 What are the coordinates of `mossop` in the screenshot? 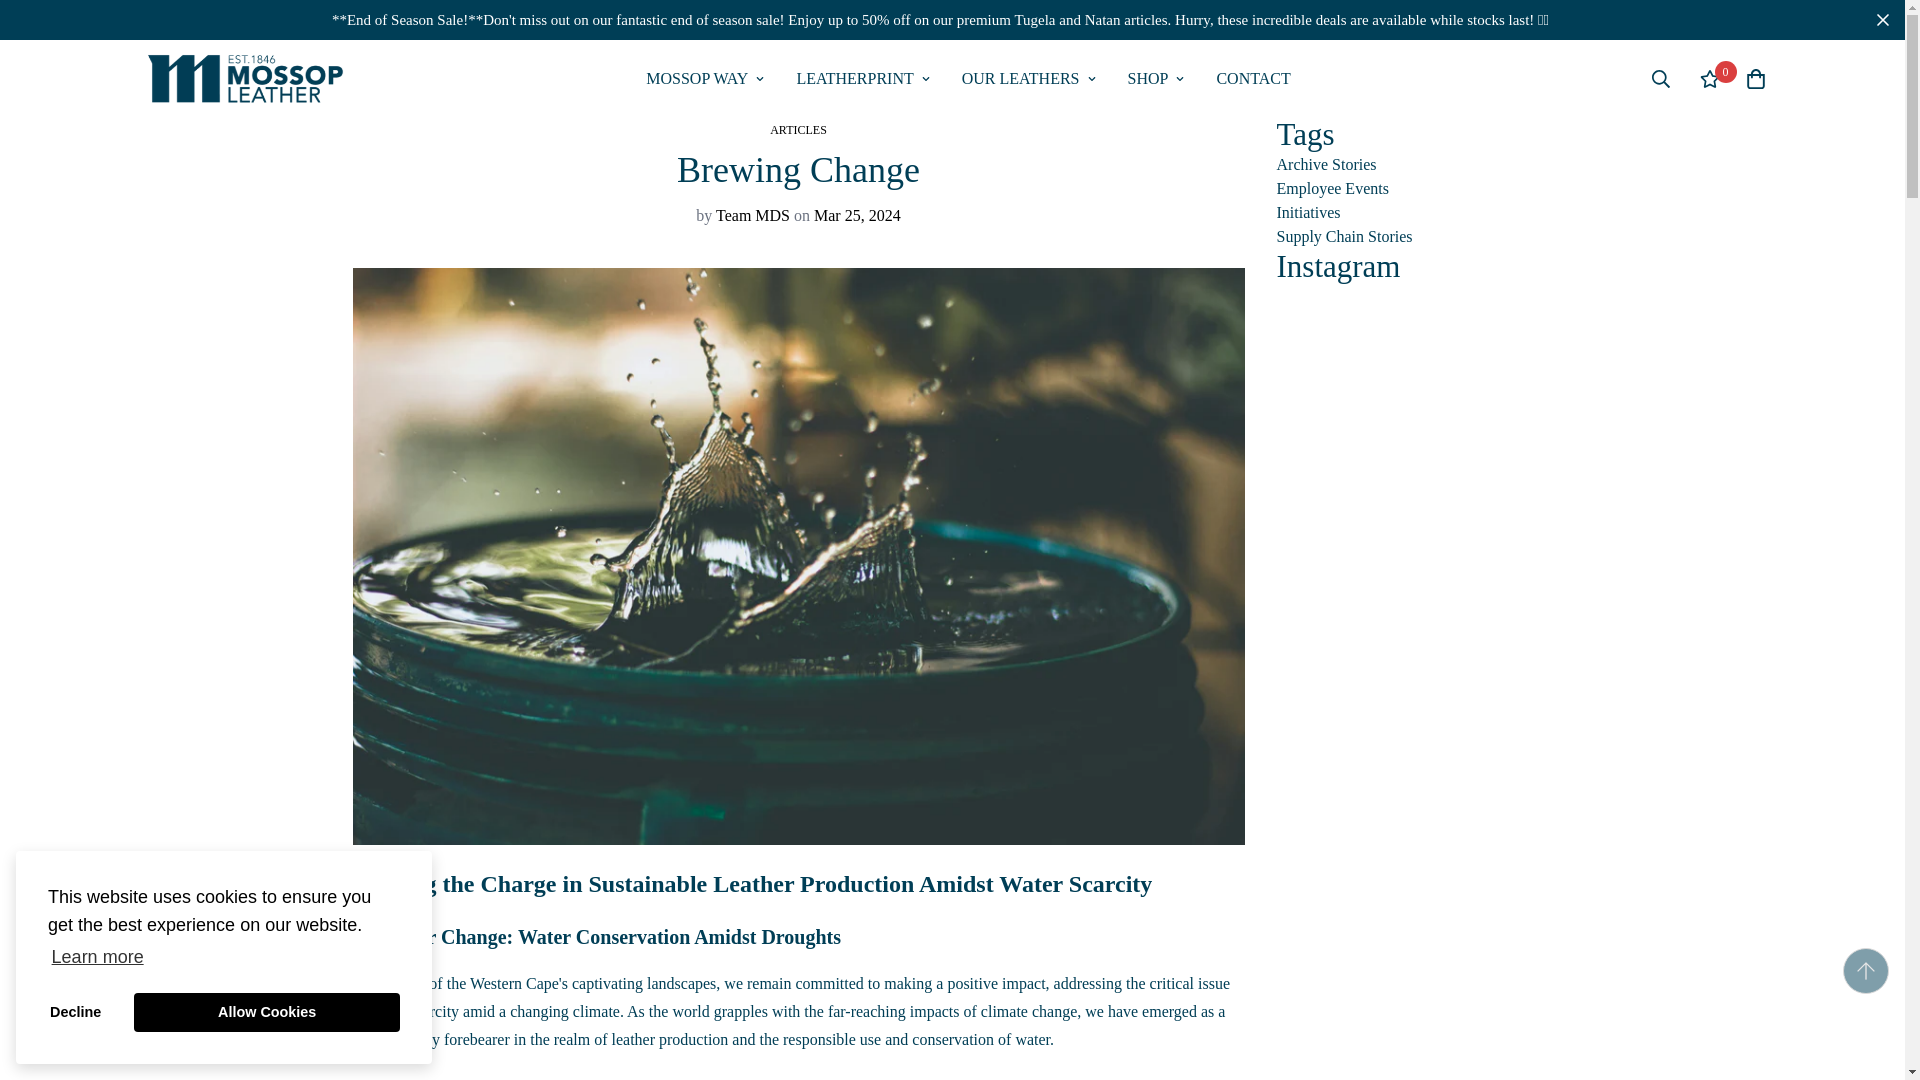 It's located at (862, 78).